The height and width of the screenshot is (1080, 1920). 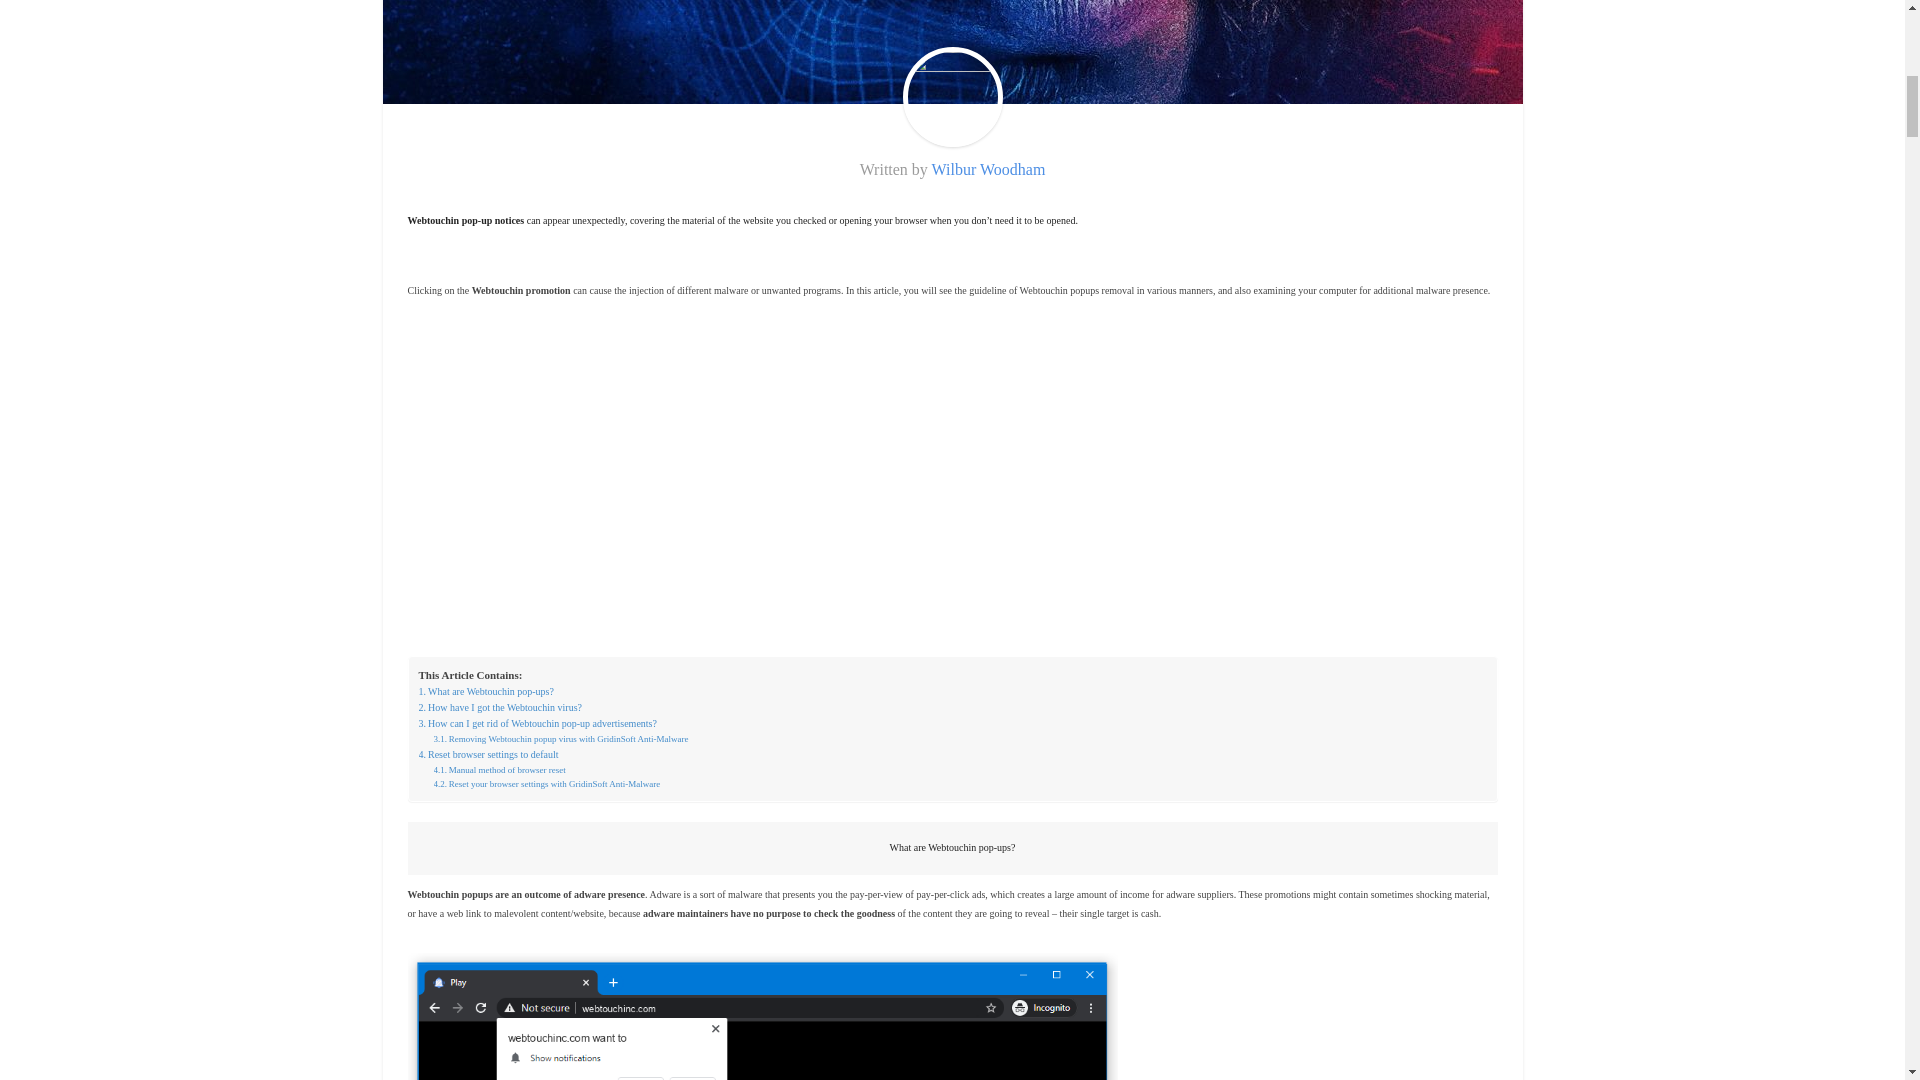 What do you see at coordinates (561, 739) in the screenshot?
I see `Removing Webtouchin popup virus with GridinSoft Anti-Malware` at bounding box center [561, 739].